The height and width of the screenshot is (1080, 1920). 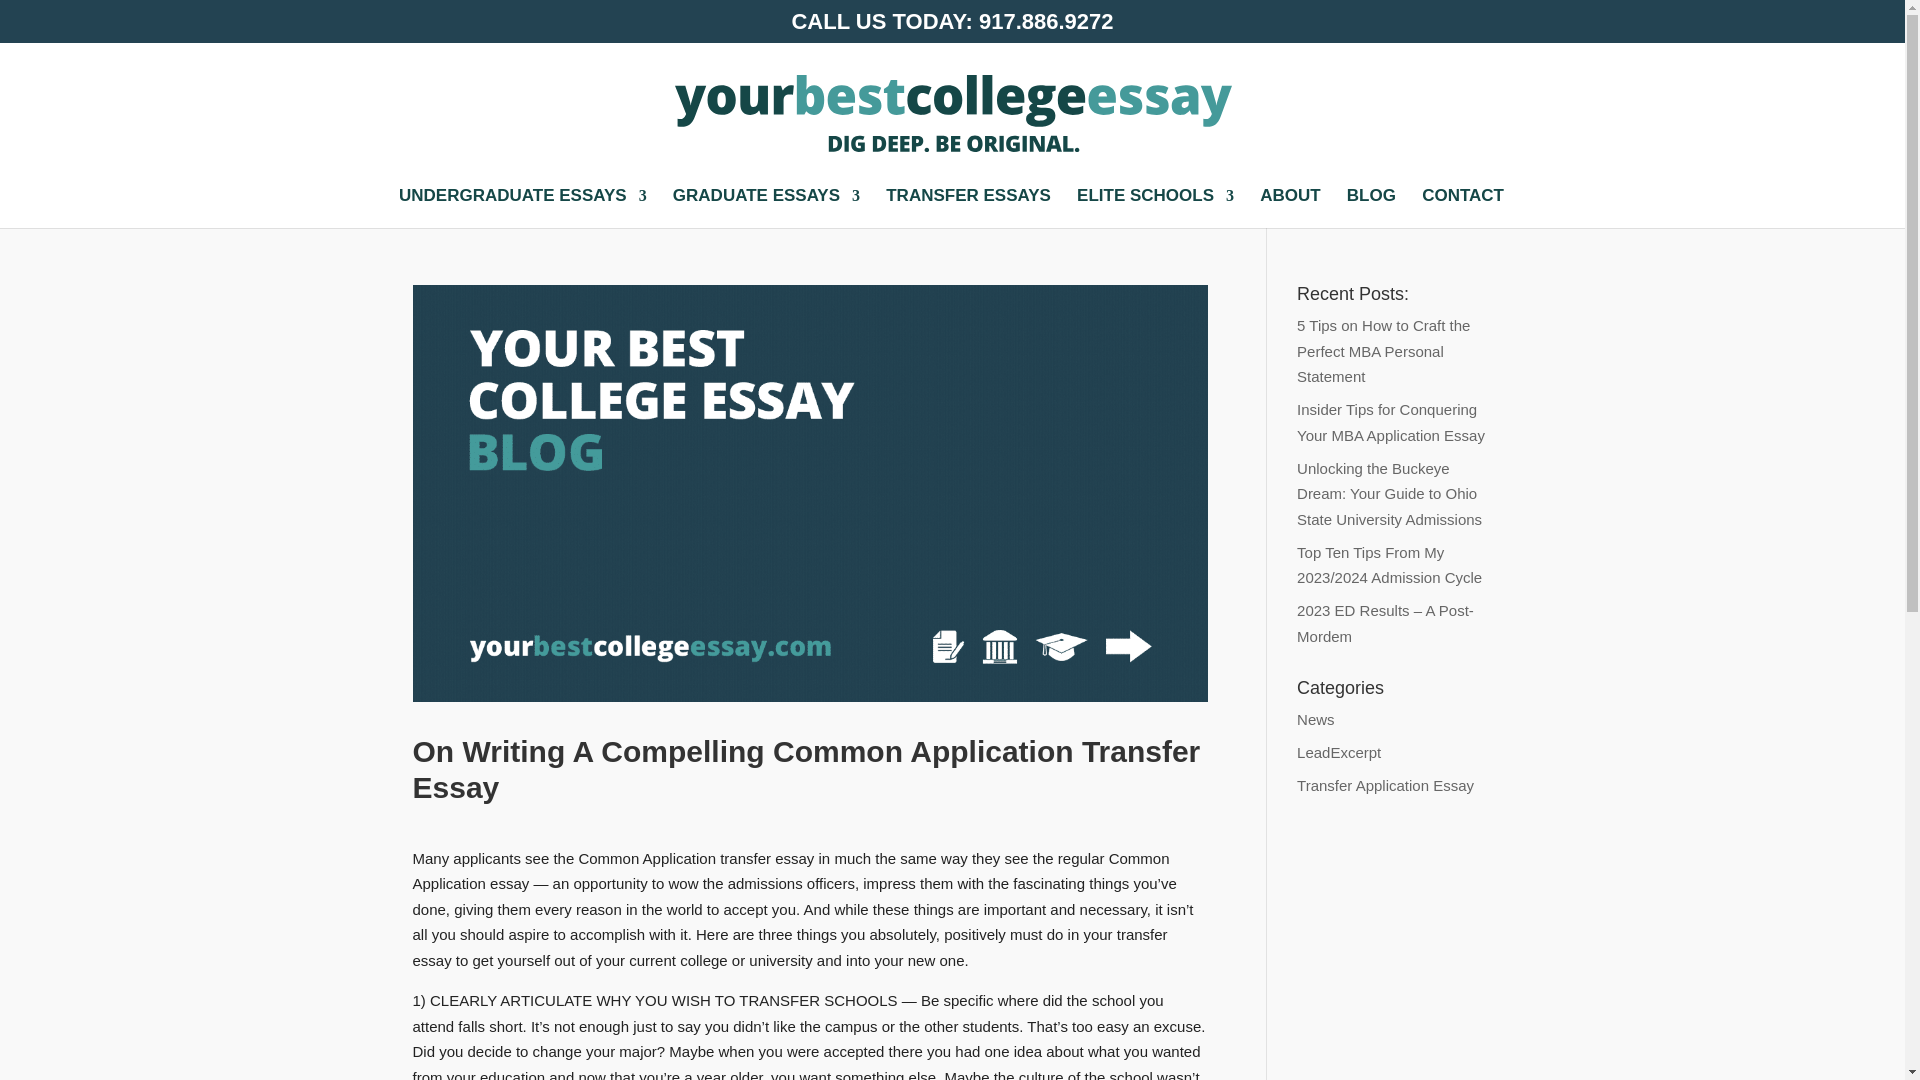 What do you see at coordinates (1371, 208) in the screenshot?
I see `BLOG` at bounding box center [1371, 208].